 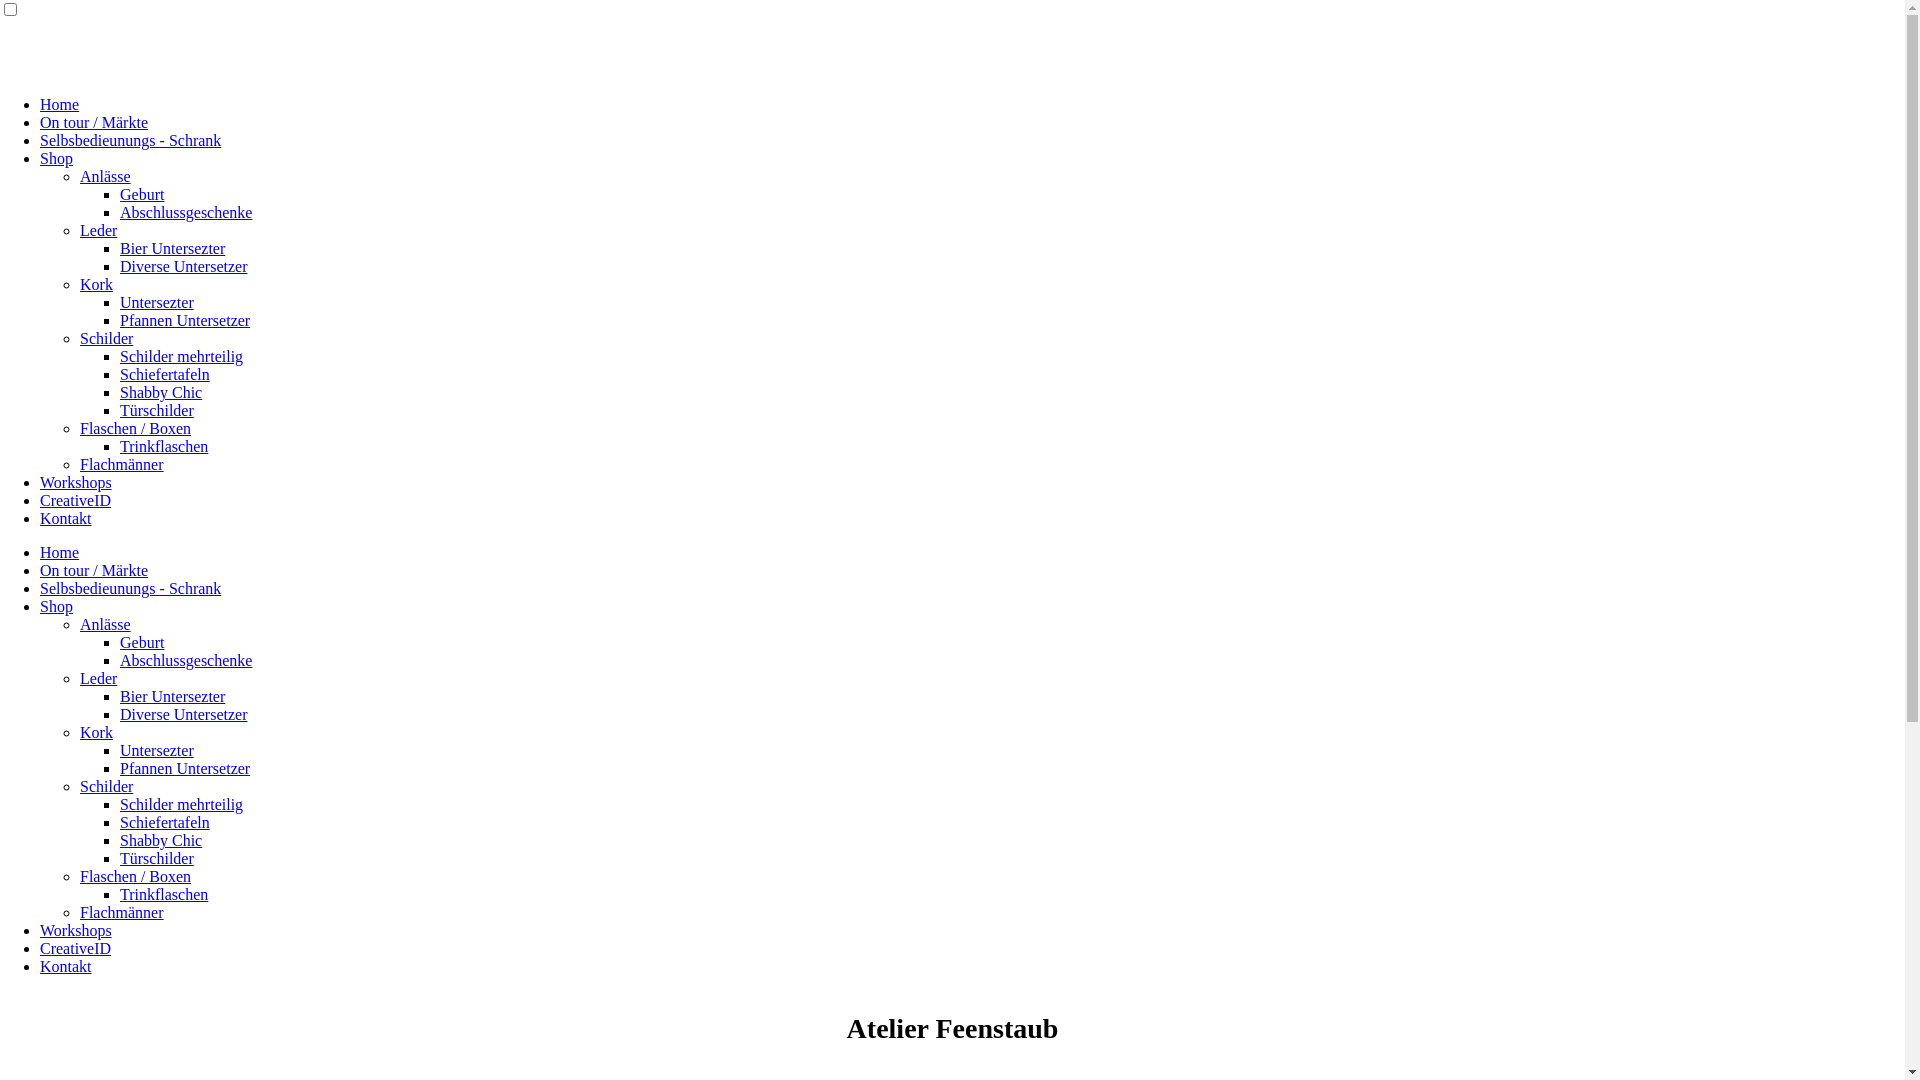 I want to click on Shabby Chic, so click(x=161, y=392).